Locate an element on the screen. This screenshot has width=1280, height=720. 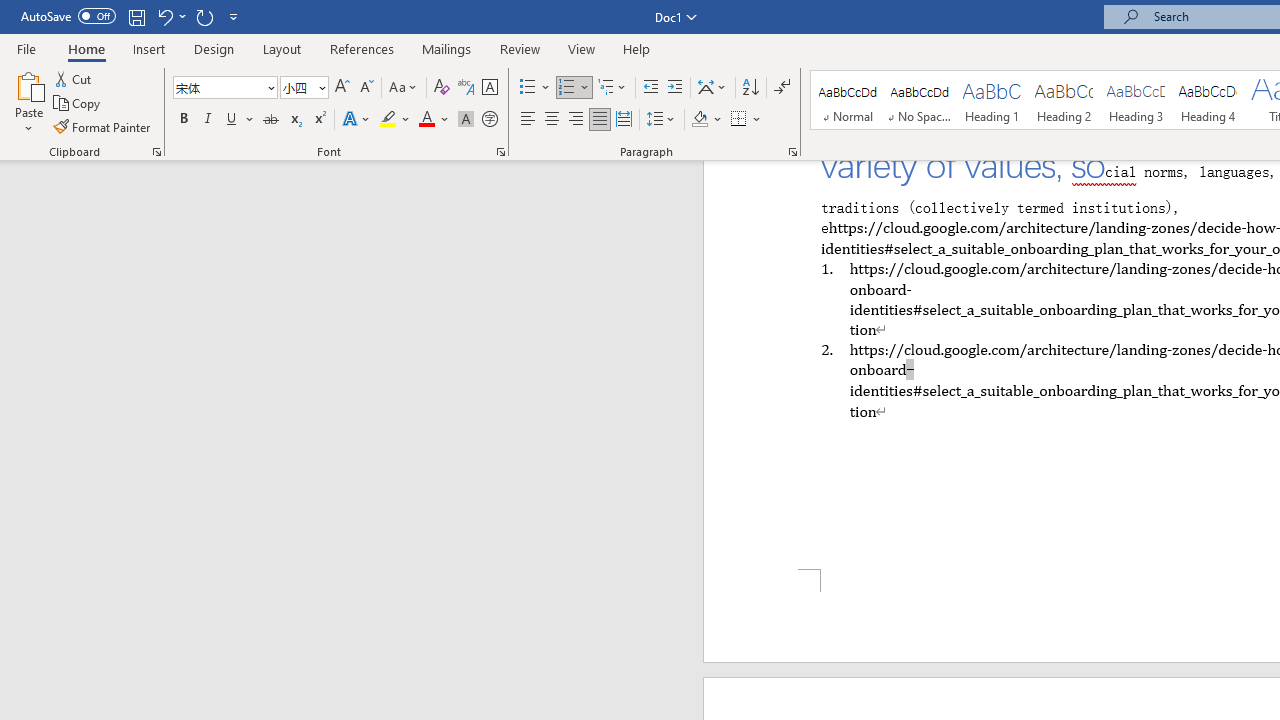
AutoSave is located at coordinates (68, 16).